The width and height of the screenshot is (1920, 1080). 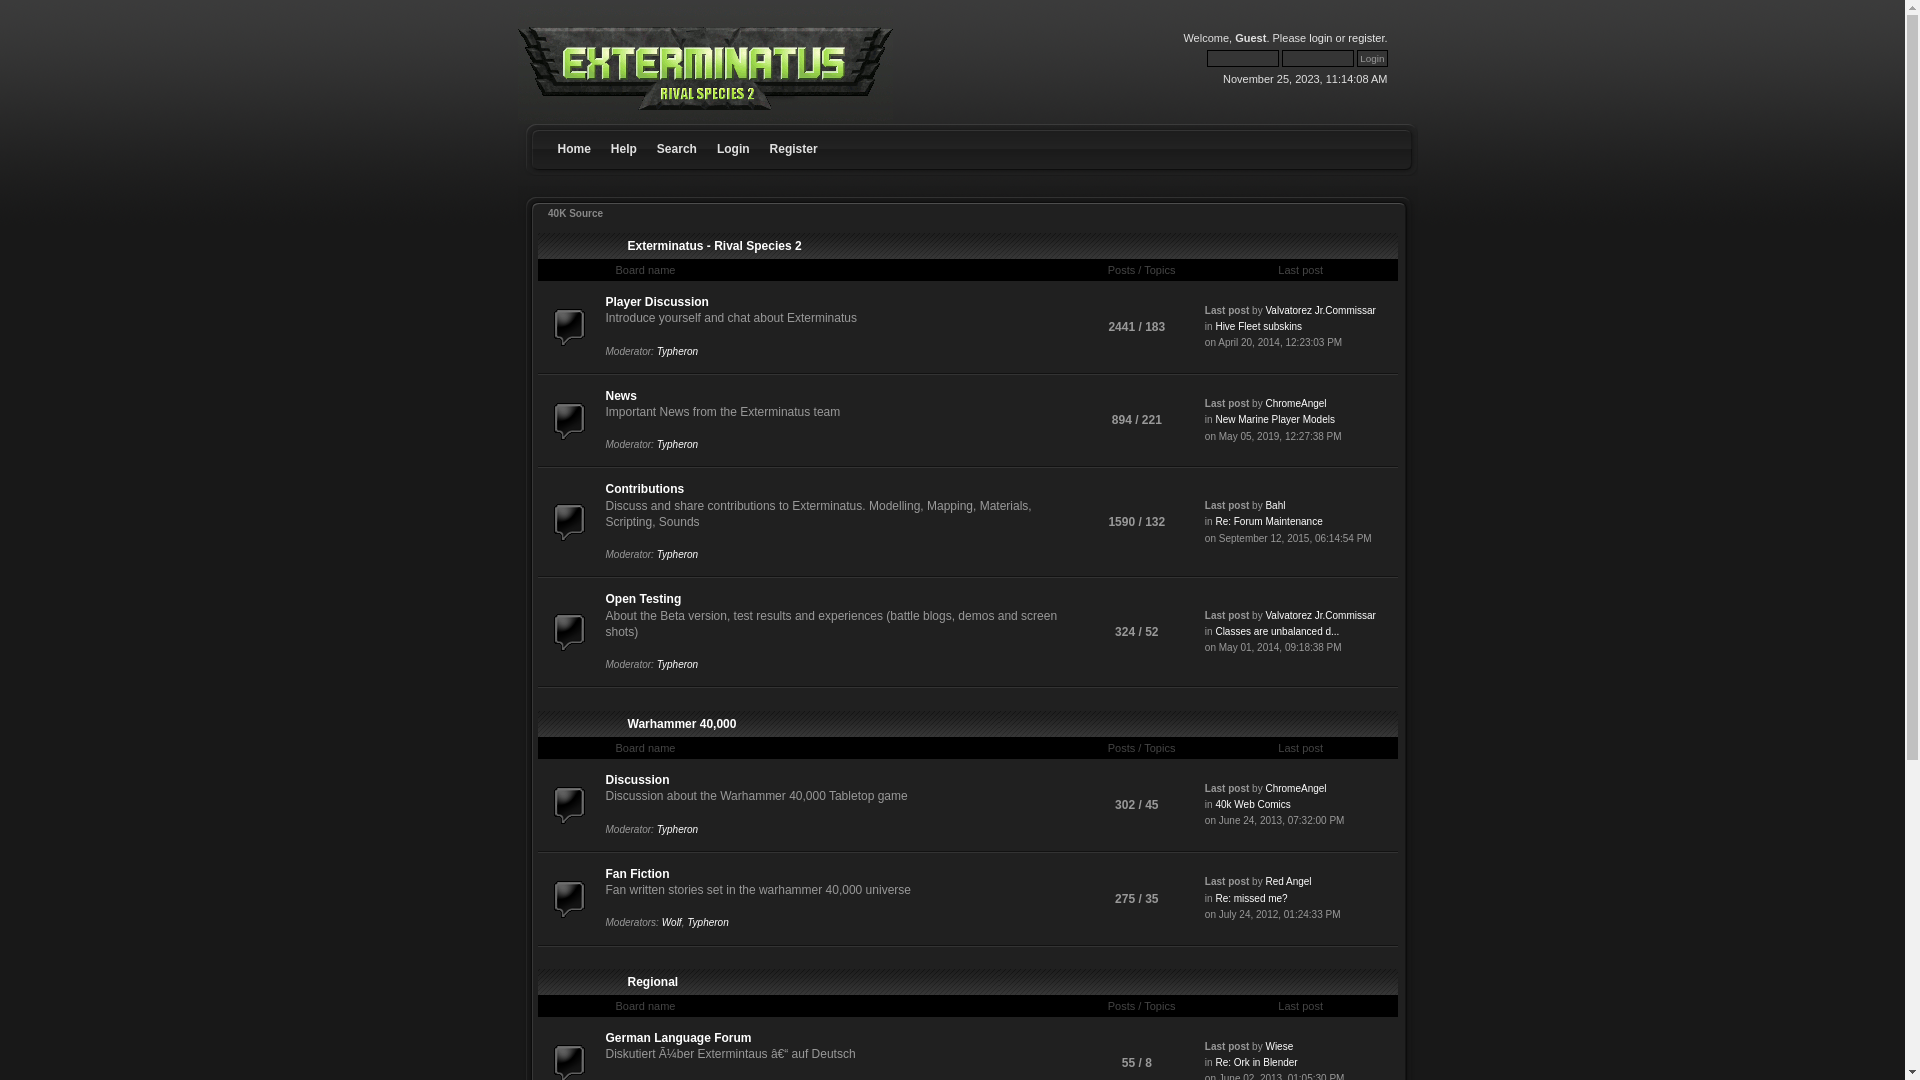 What do you see at coordinates (1251, 898) in the screenshot?
I see `Re: missed me?` at bounding box center [1251, 898].